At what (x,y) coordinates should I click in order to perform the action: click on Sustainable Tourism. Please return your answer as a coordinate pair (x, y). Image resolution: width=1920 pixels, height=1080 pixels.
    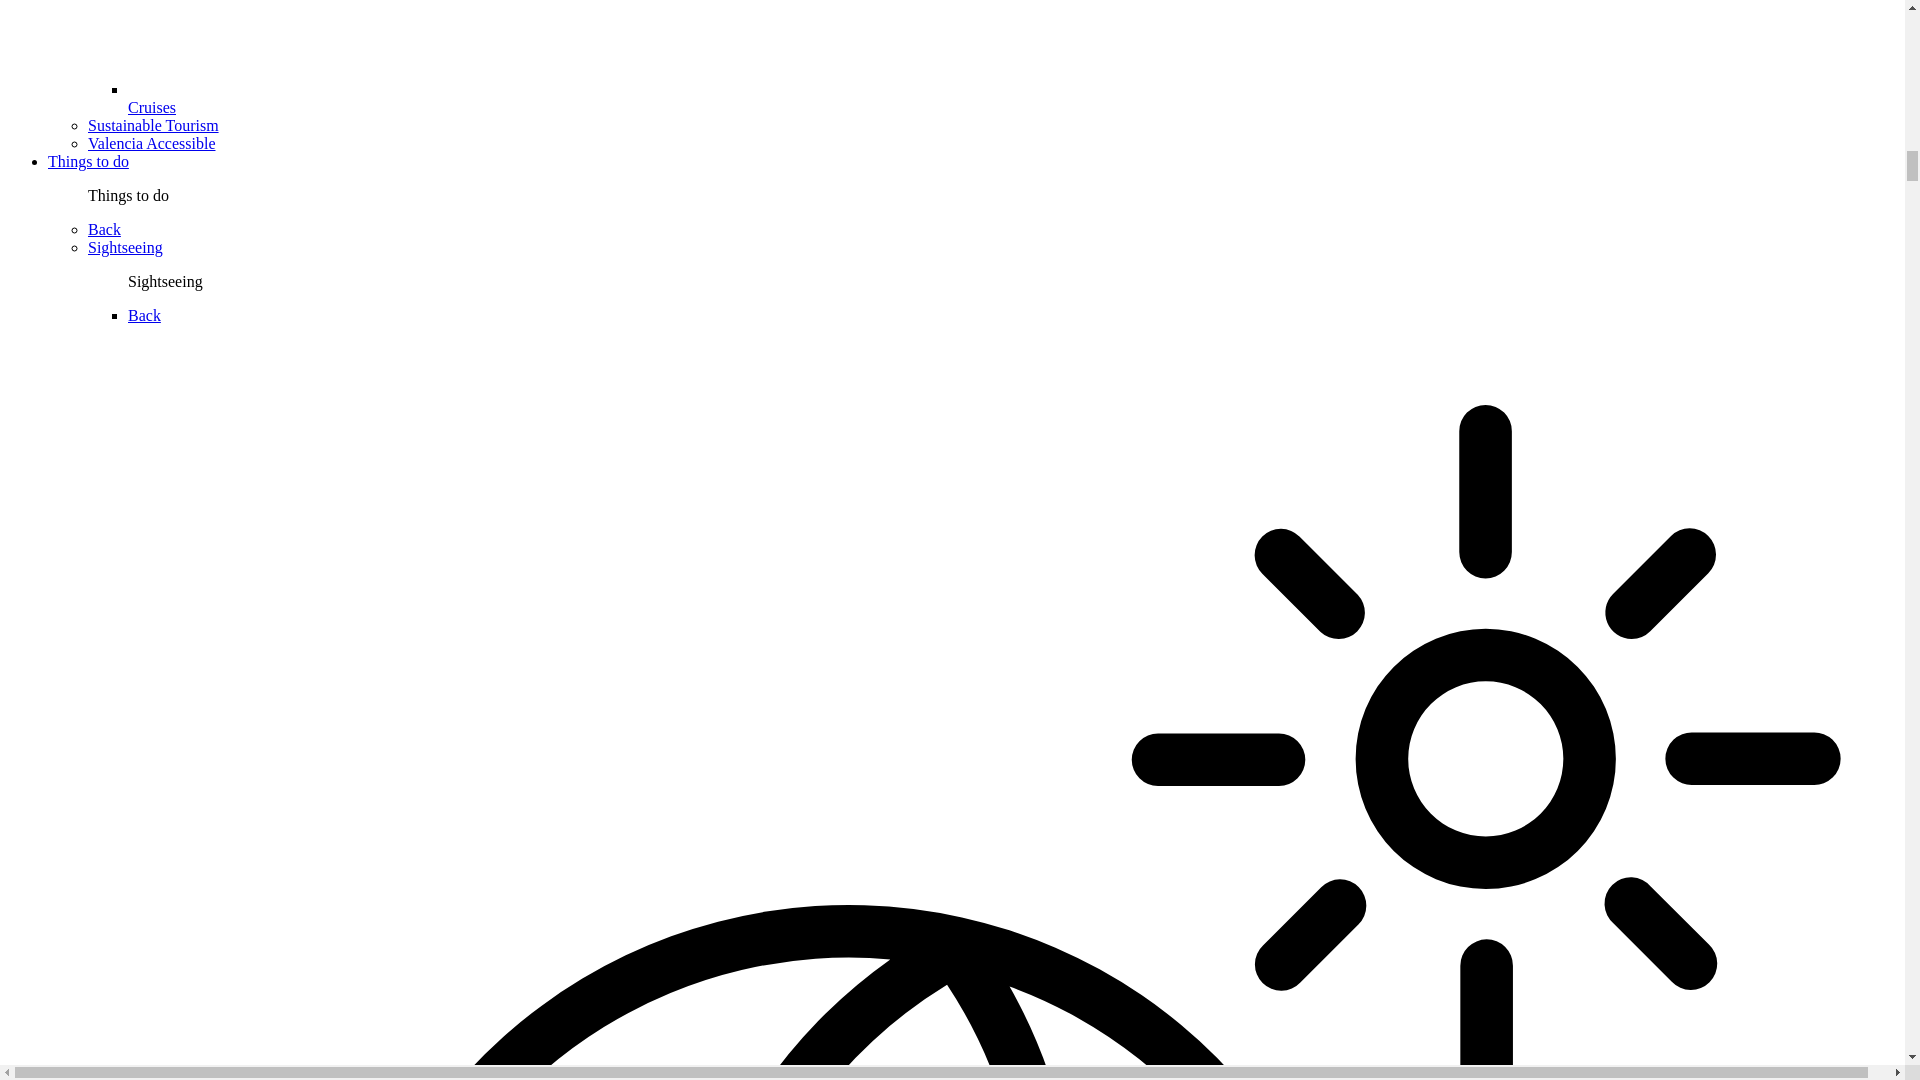
    Looking at the image, I should click on (153, 124).